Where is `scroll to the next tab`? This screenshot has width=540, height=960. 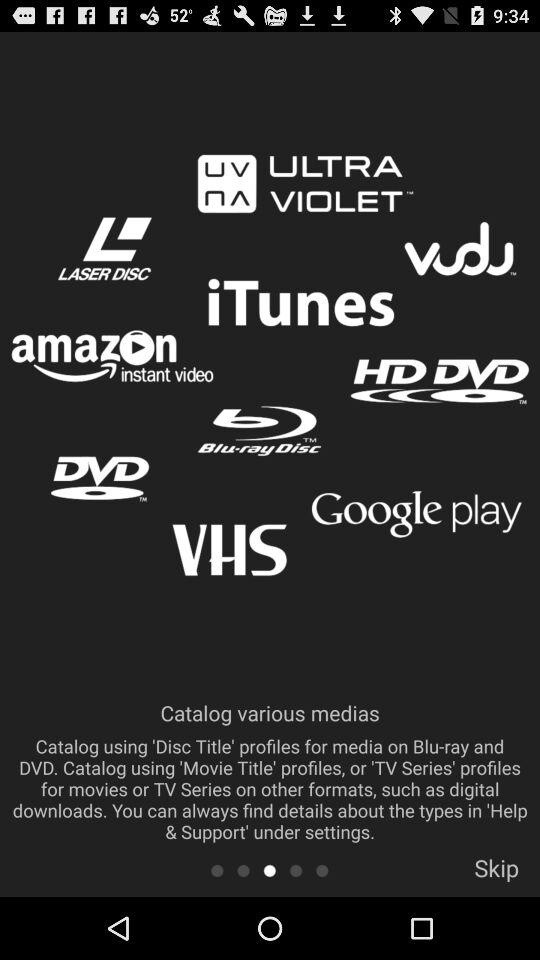
scroll to the next tab is located at coordinates (322, 870).